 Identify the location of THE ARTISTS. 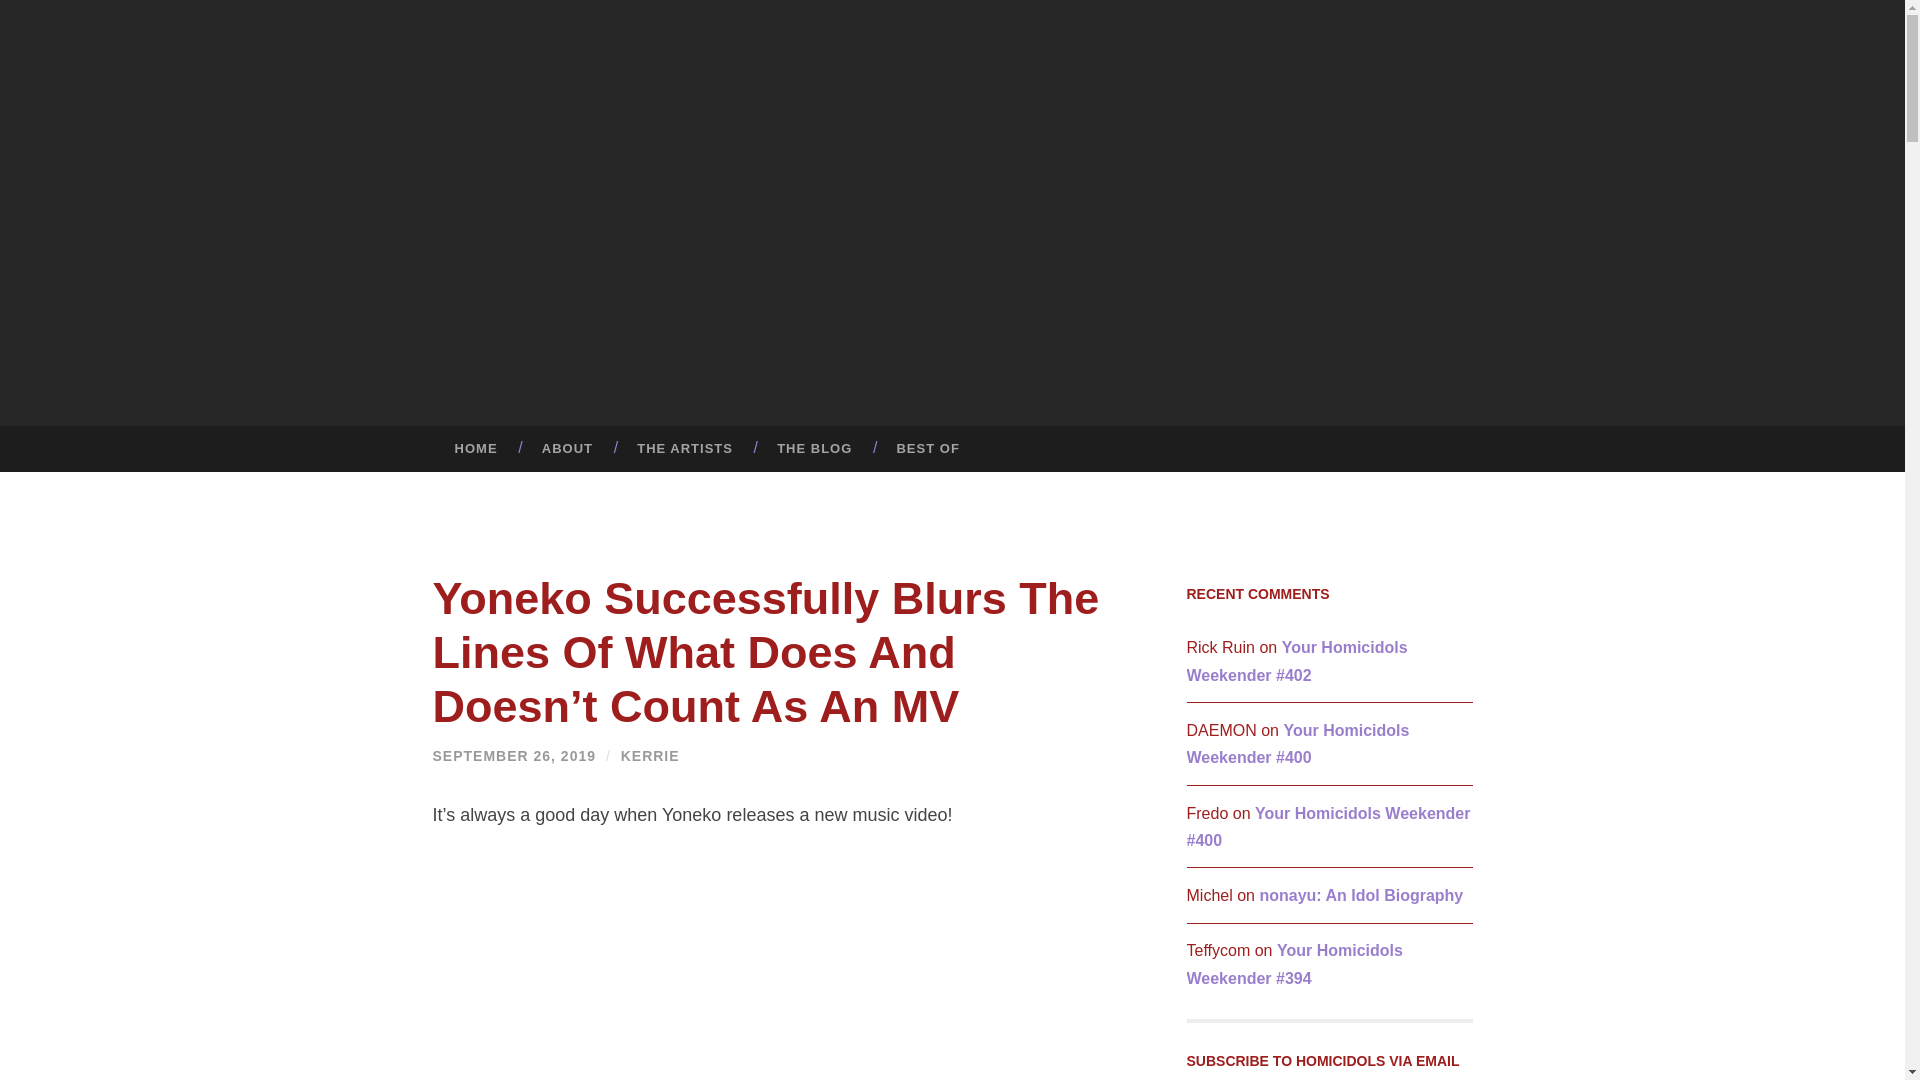
(684, 448).